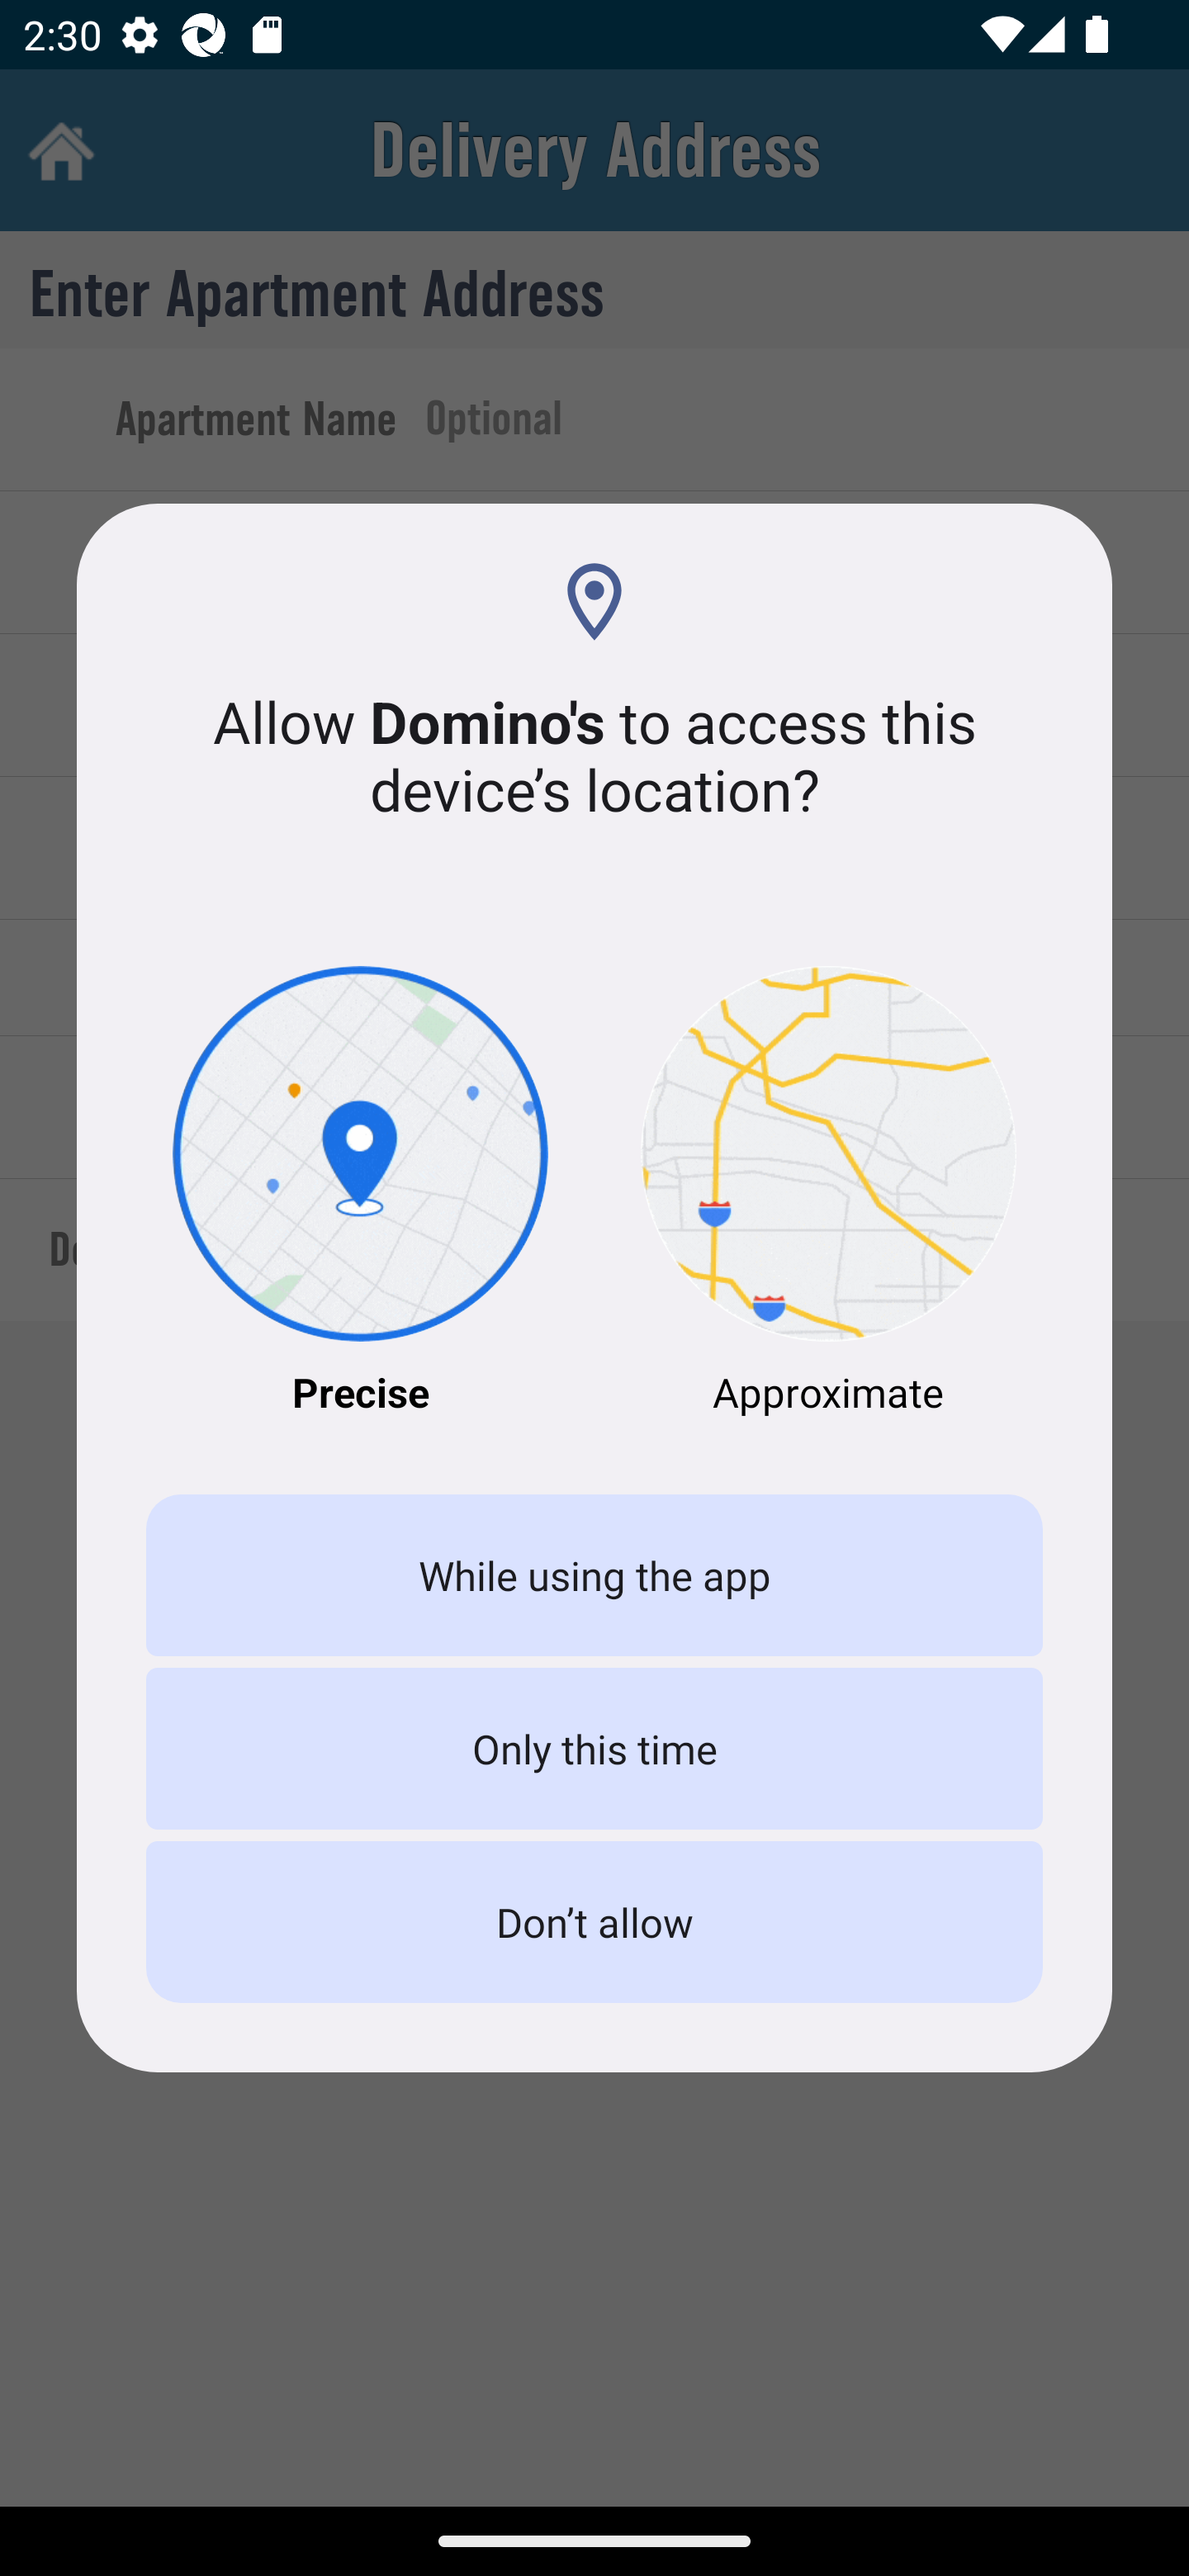 The image size is (1189, 2576). I want to click on Approximate, so click(829, 1192).